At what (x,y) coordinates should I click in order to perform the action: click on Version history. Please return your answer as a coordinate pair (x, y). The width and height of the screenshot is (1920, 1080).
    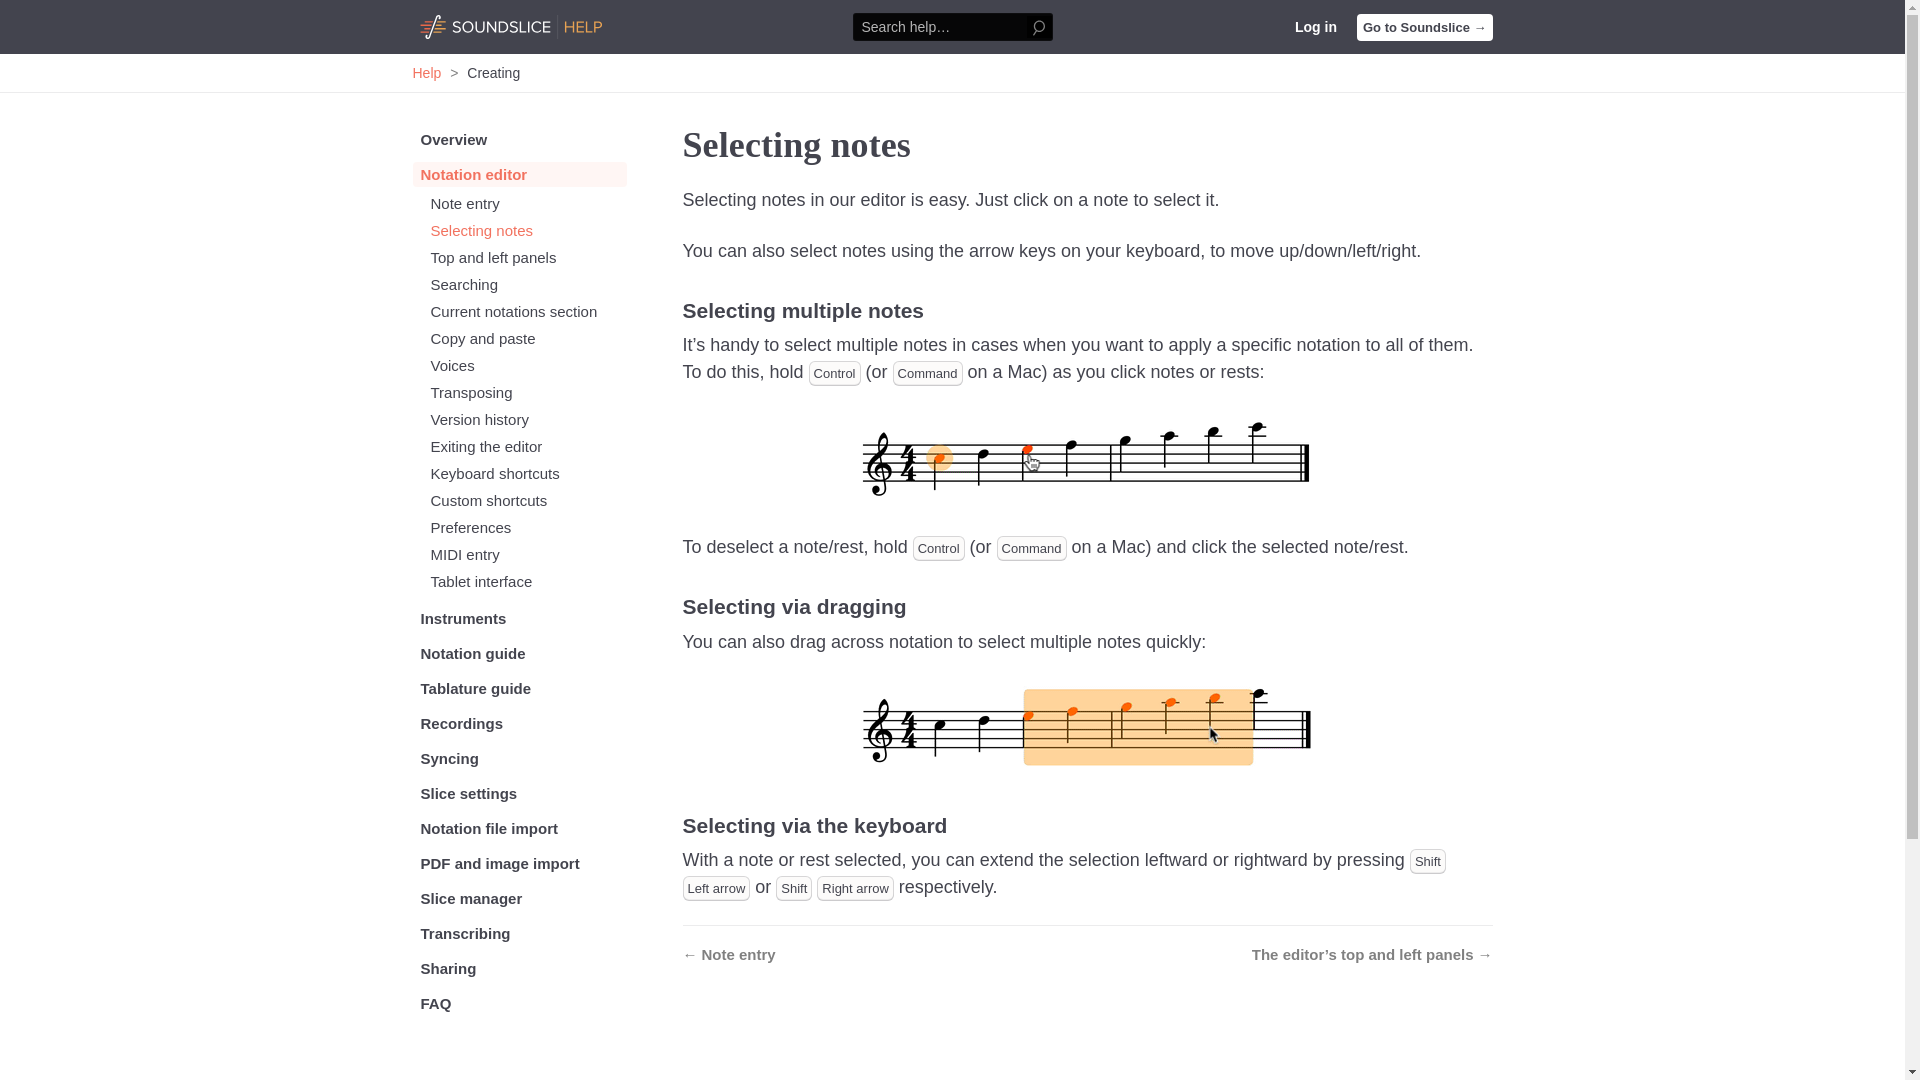
    Looking at the image, I should click on (528, 419).